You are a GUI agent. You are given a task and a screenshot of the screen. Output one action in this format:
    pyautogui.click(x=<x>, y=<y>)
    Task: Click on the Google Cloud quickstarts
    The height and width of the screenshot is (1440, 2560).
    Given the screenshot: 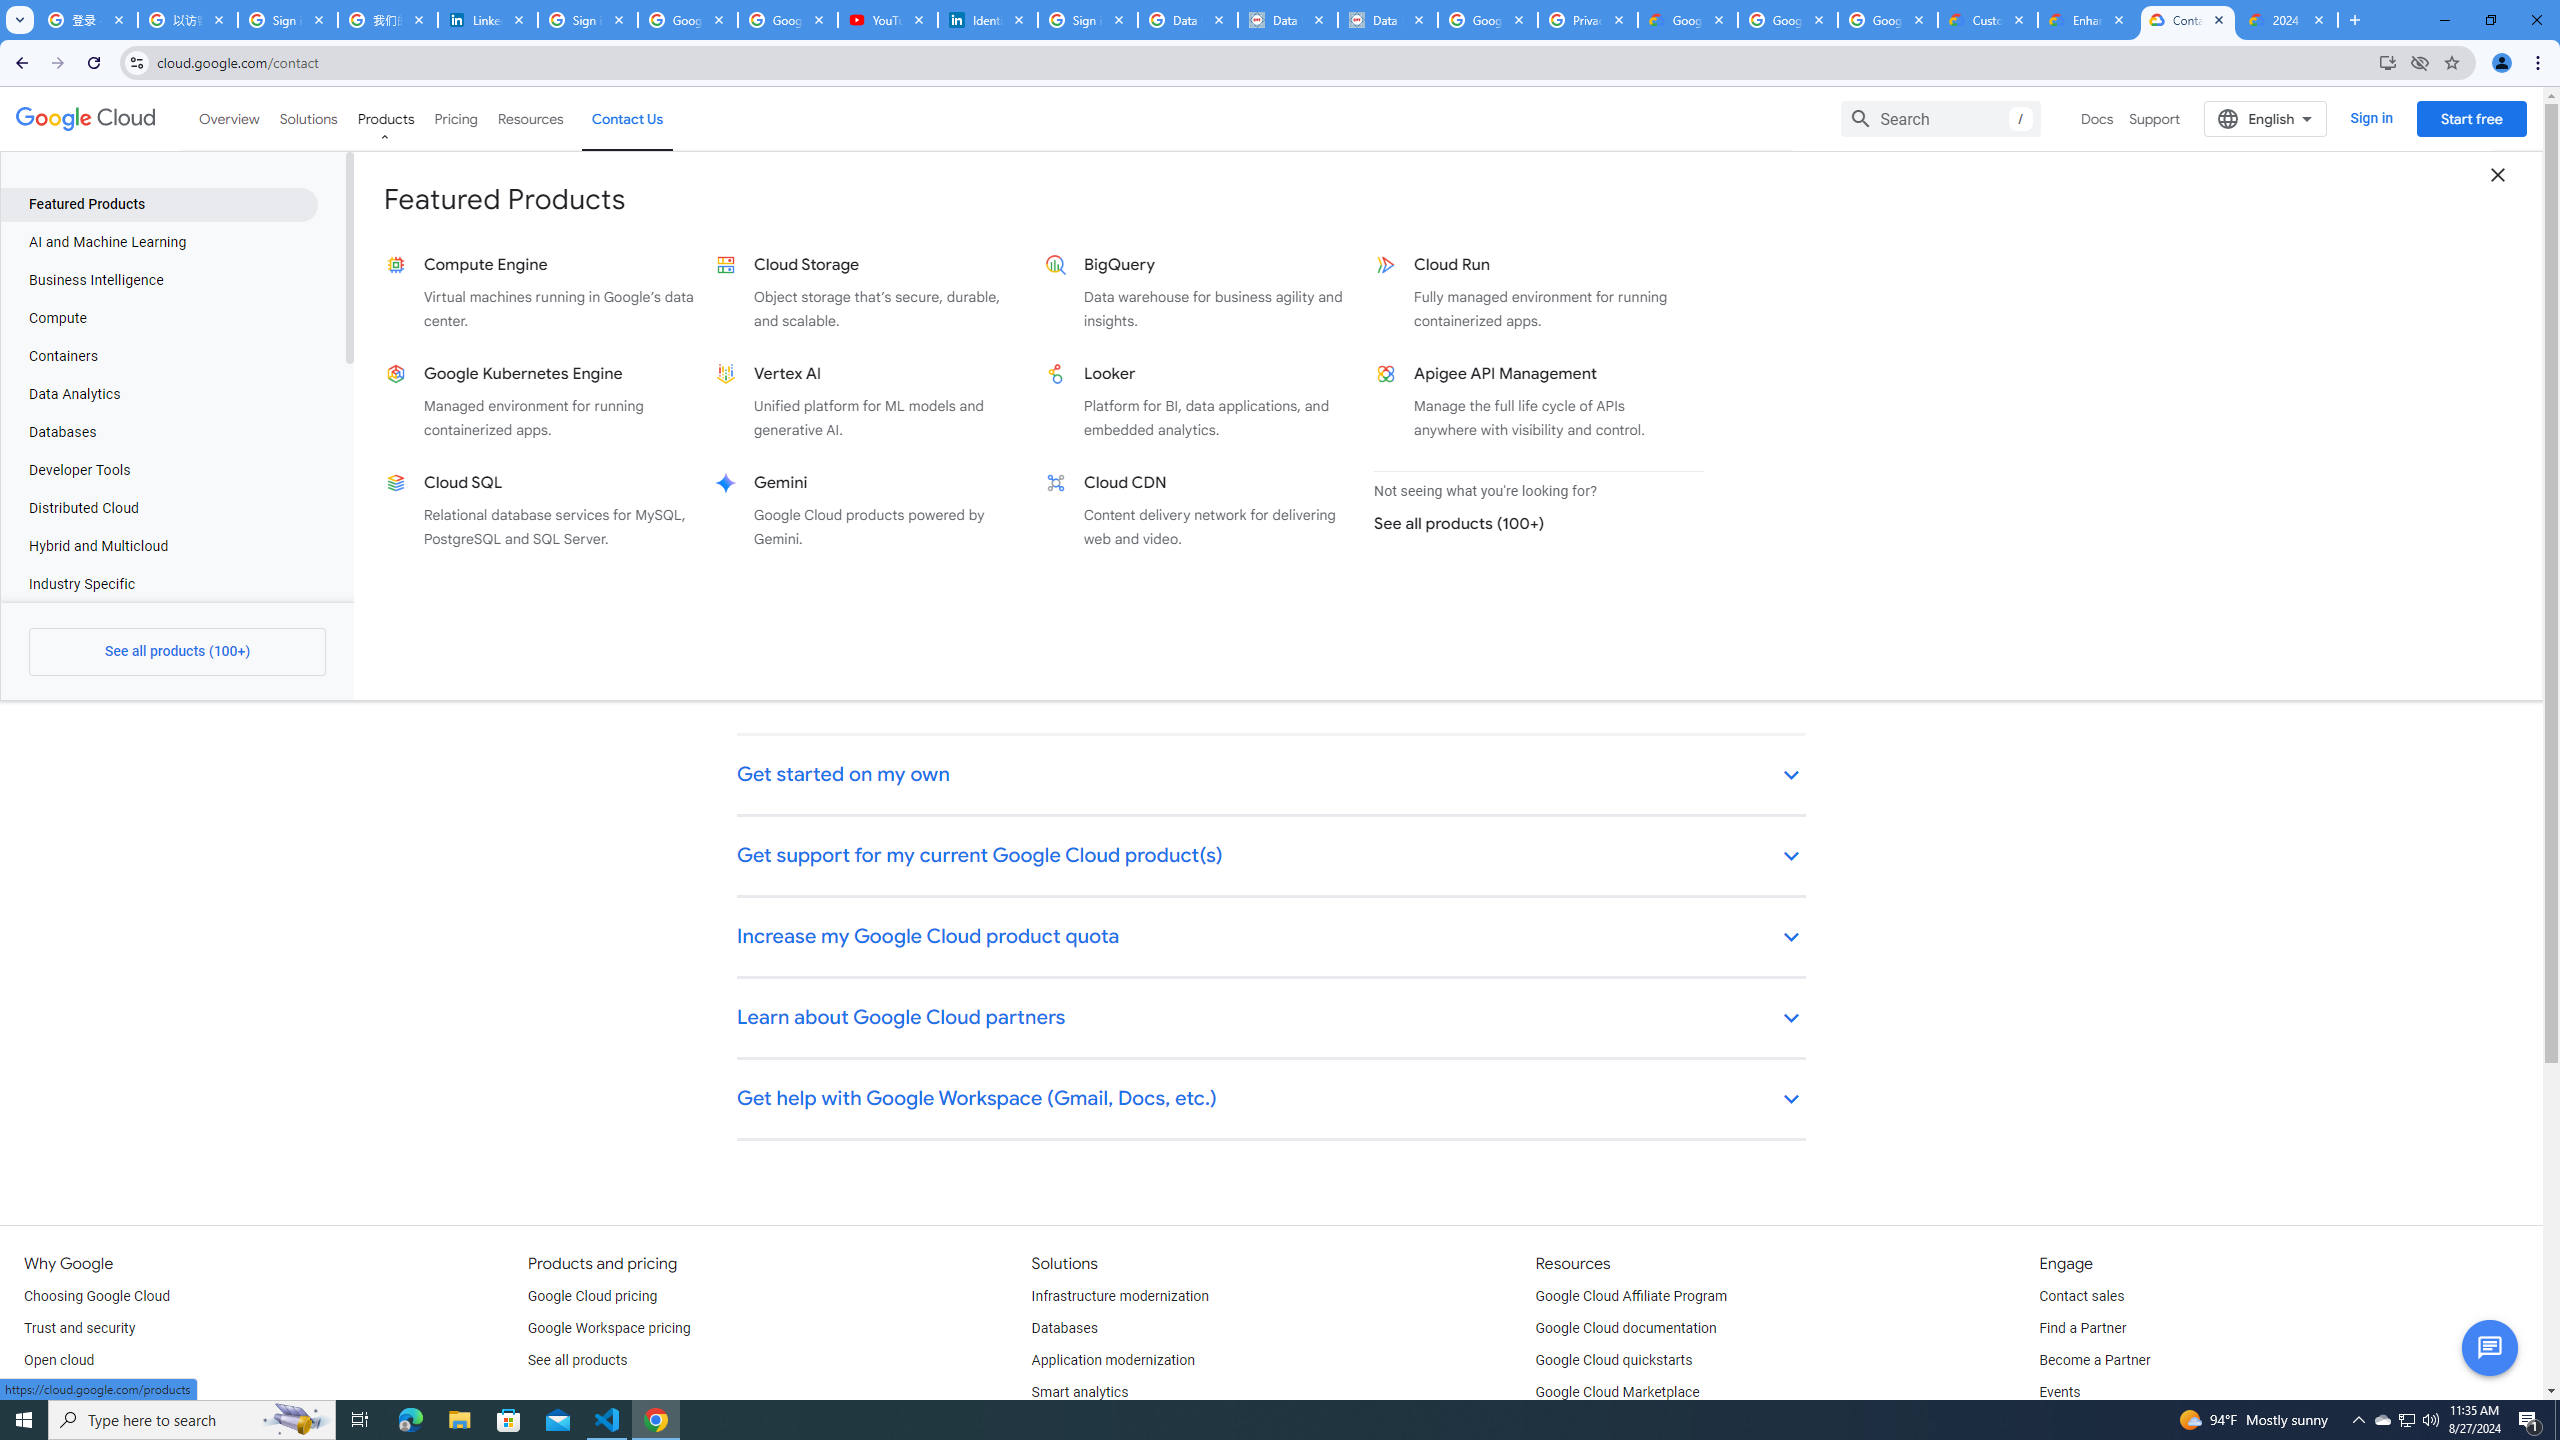 What is the action you would take?
    pyautogui.click(x=1614, y=1360)
    